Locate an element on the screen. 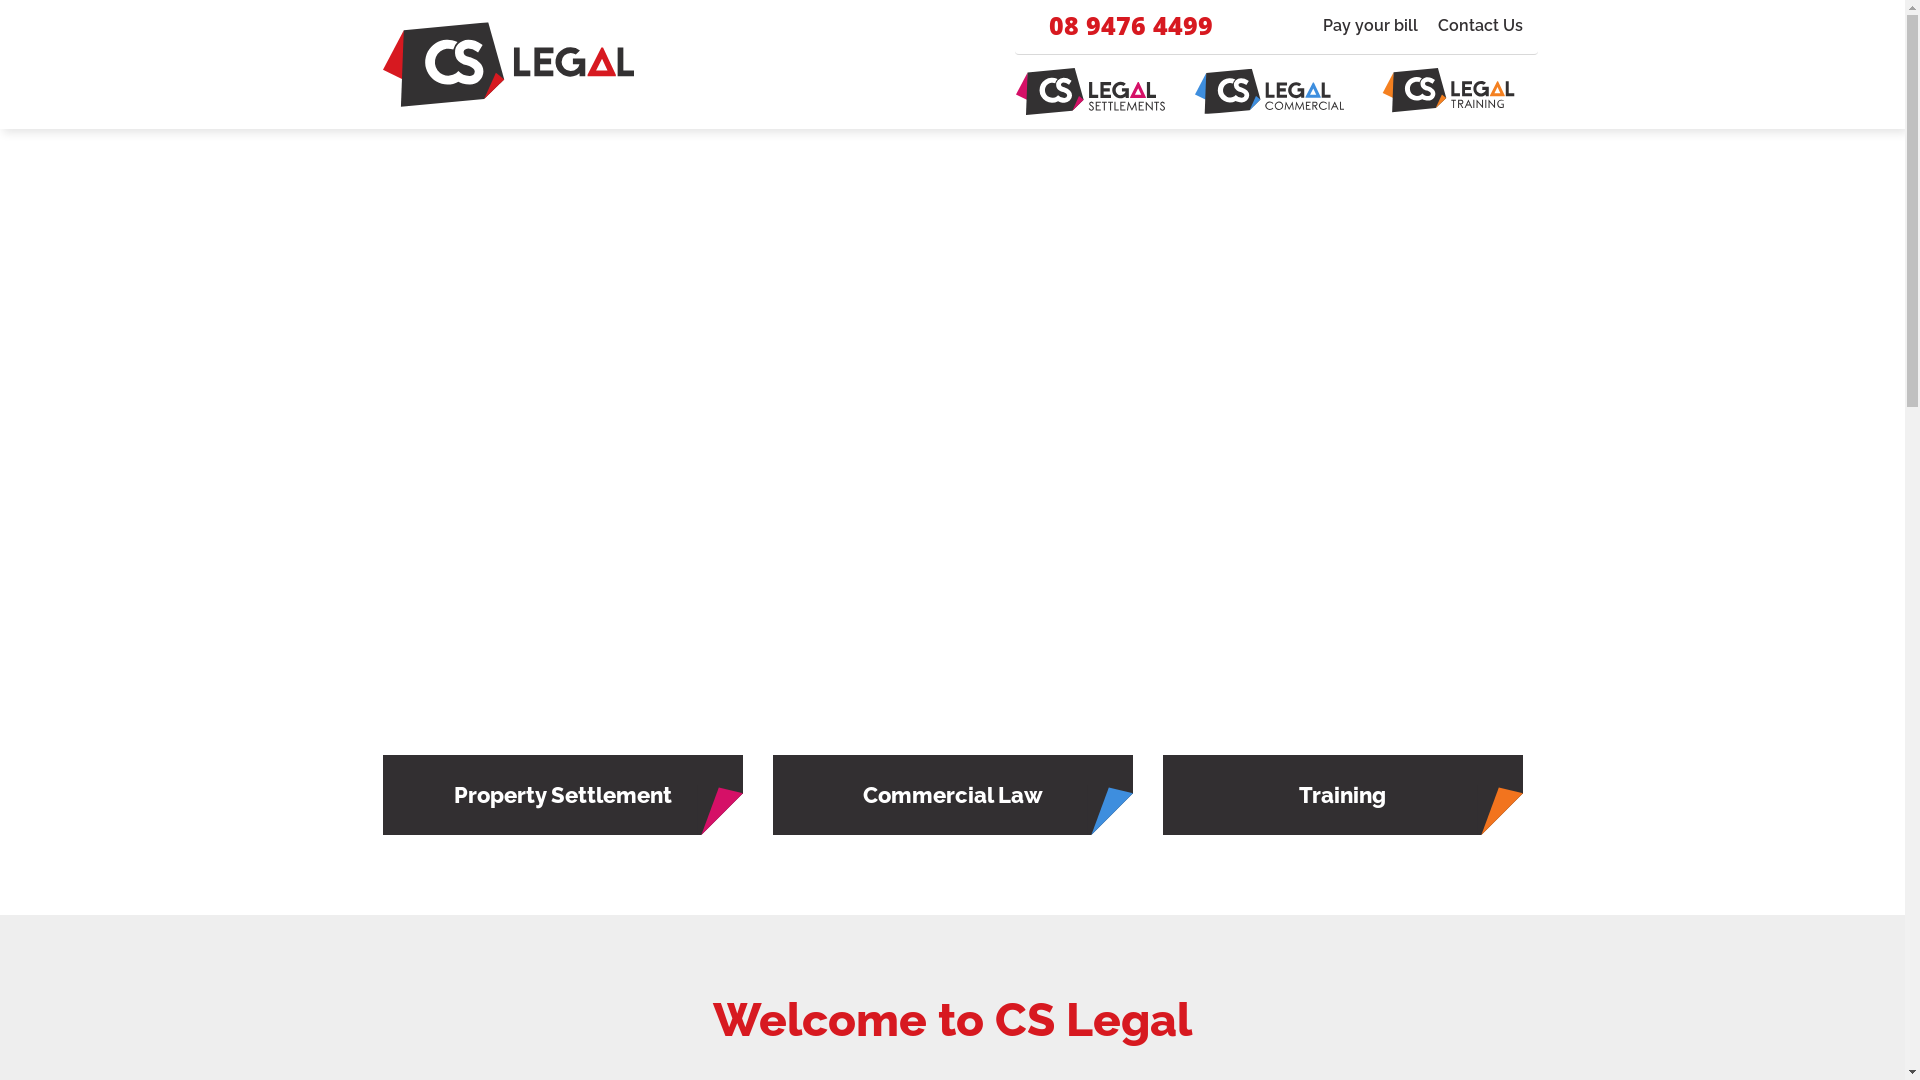  CS Legal - Training is located at coordinates (1448, 92).